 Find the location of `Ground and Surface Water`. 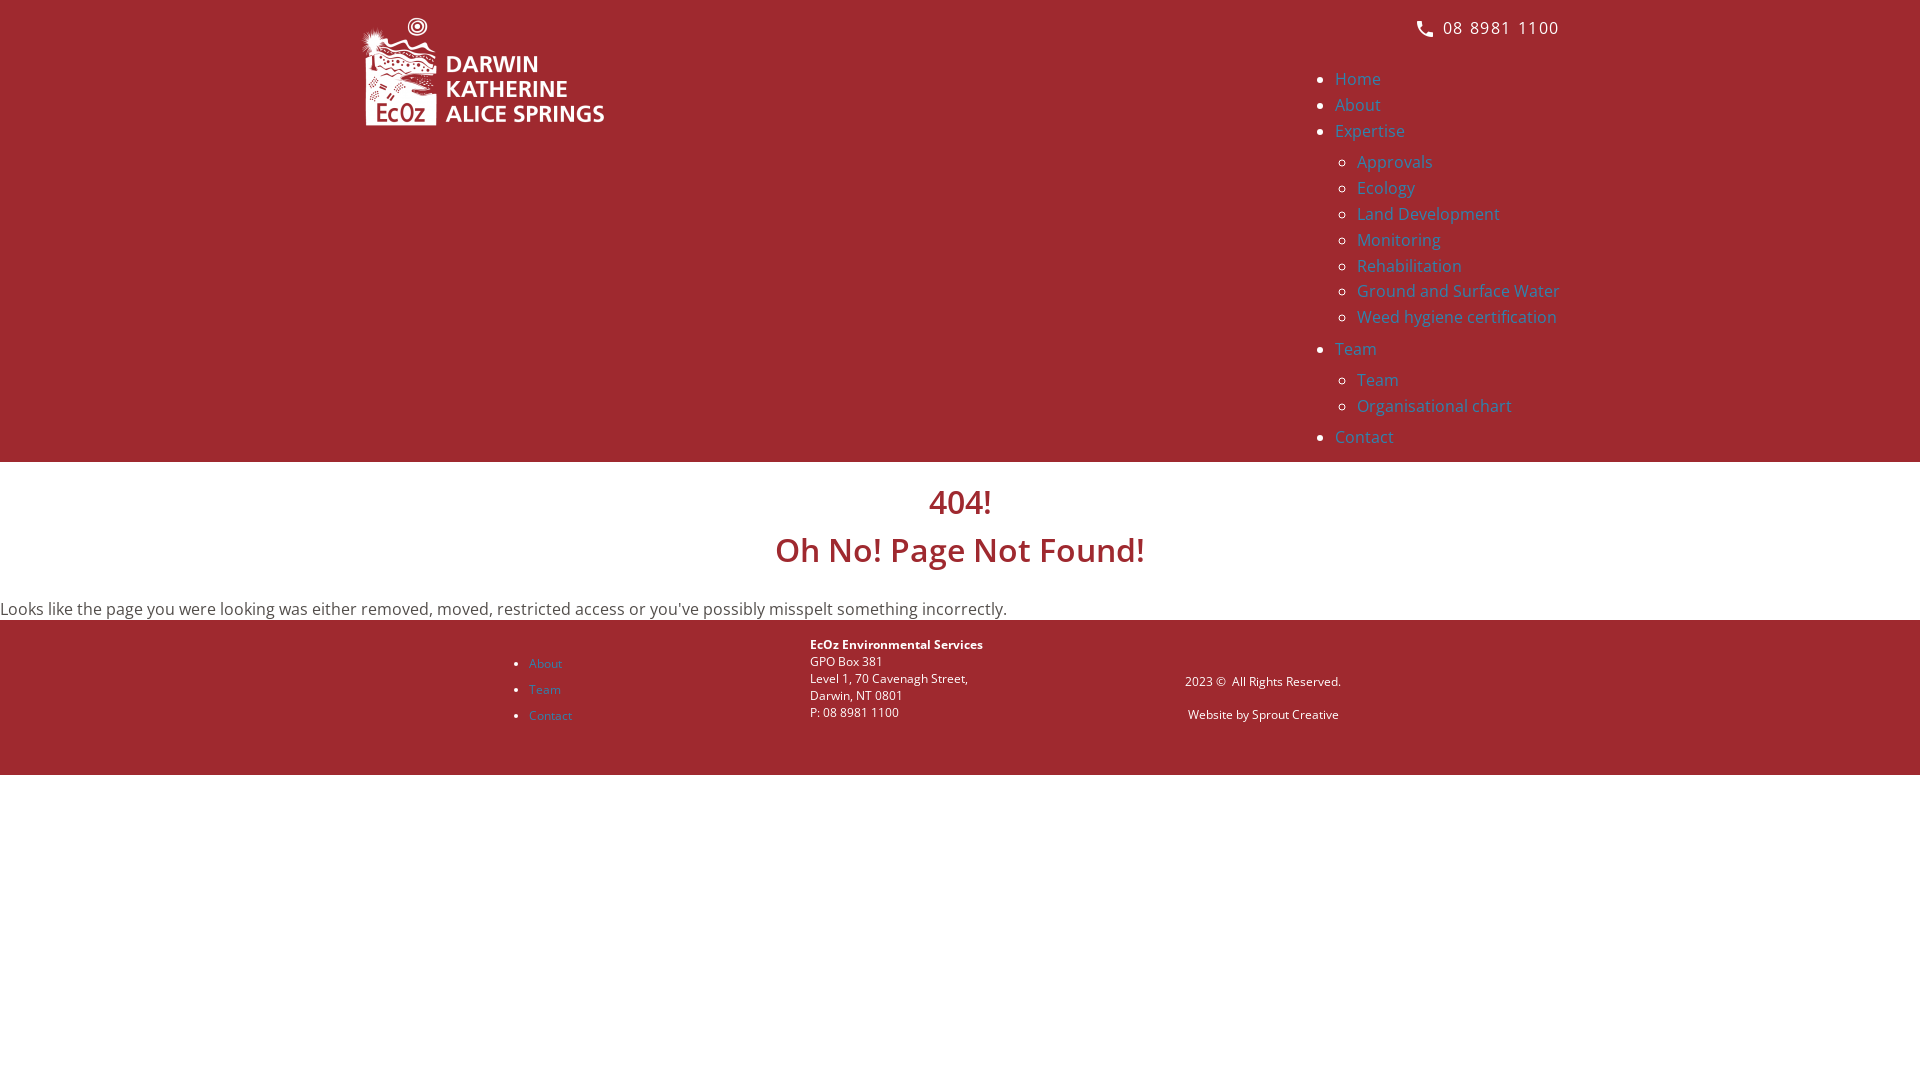

Ground and Surface Water is located at coordinates (1458, 291).